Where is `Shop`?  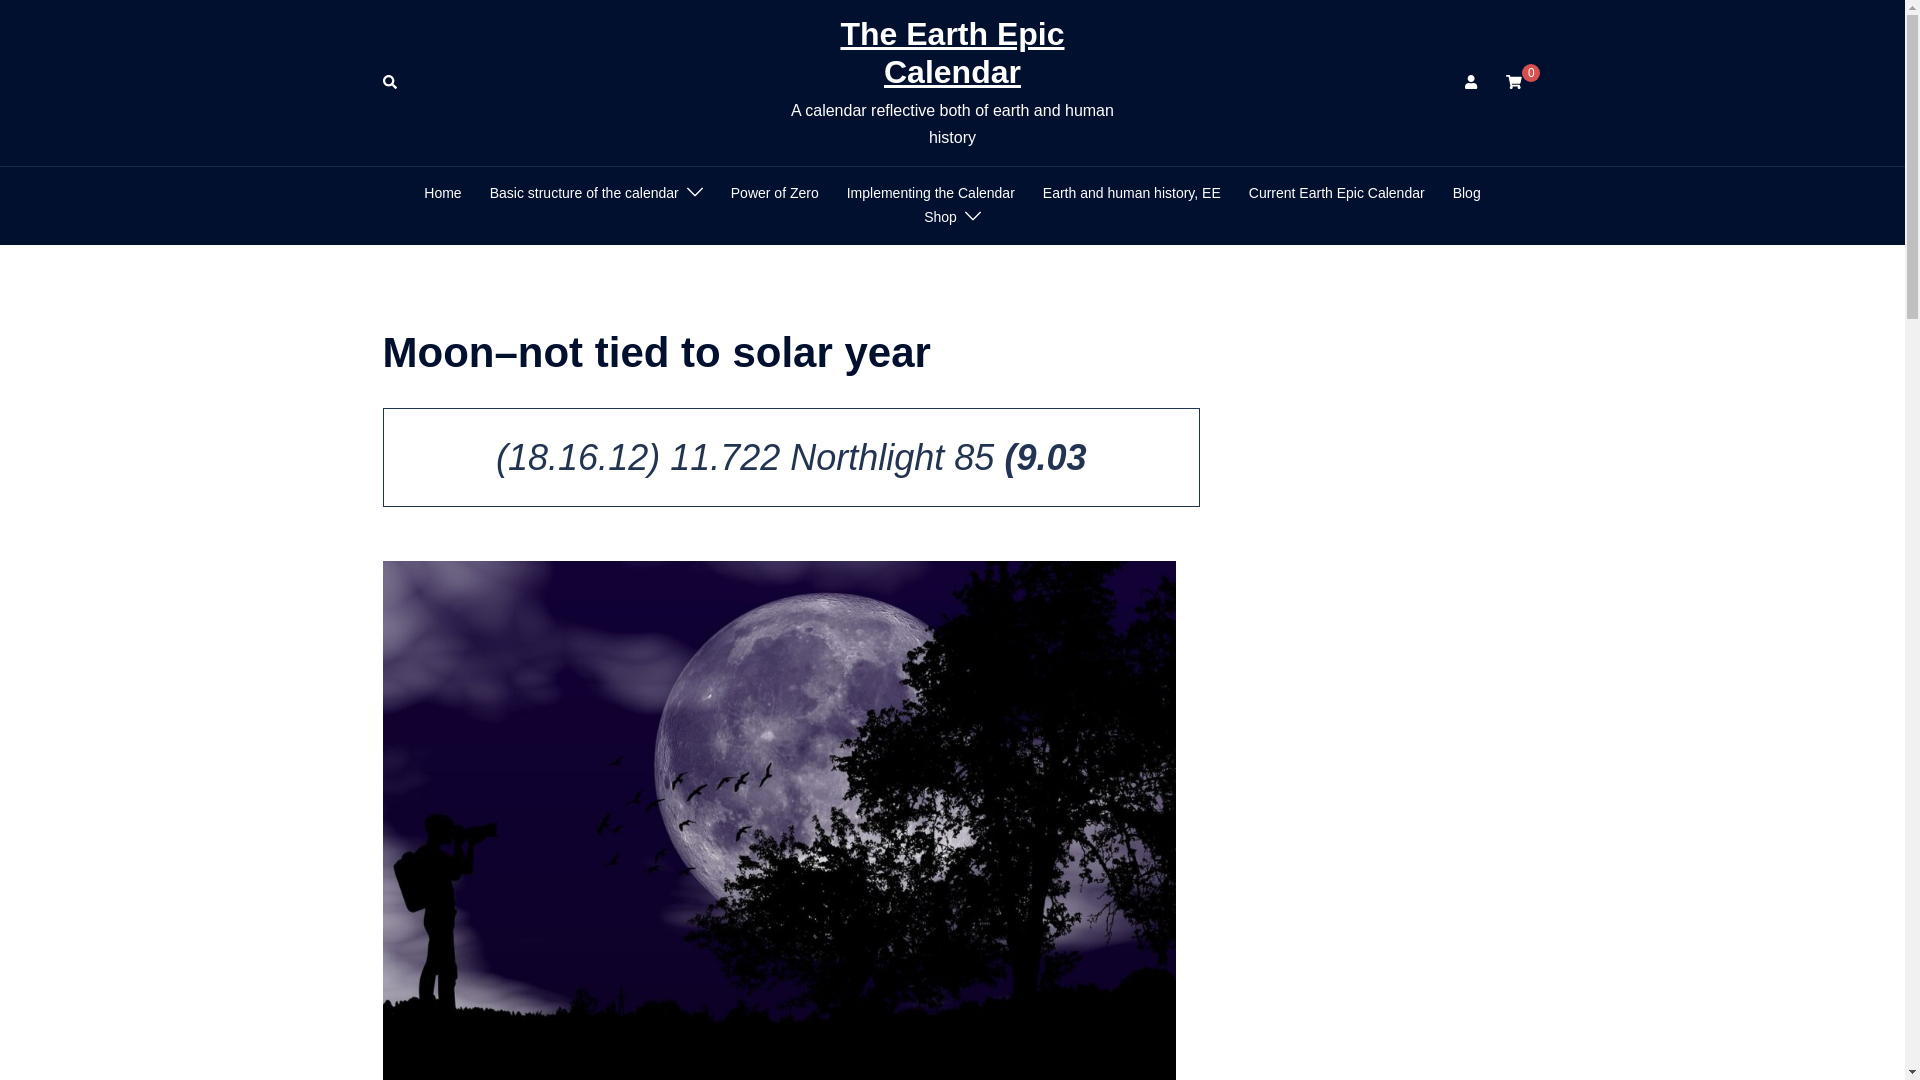
Shop is located at coordinates (940, 218).